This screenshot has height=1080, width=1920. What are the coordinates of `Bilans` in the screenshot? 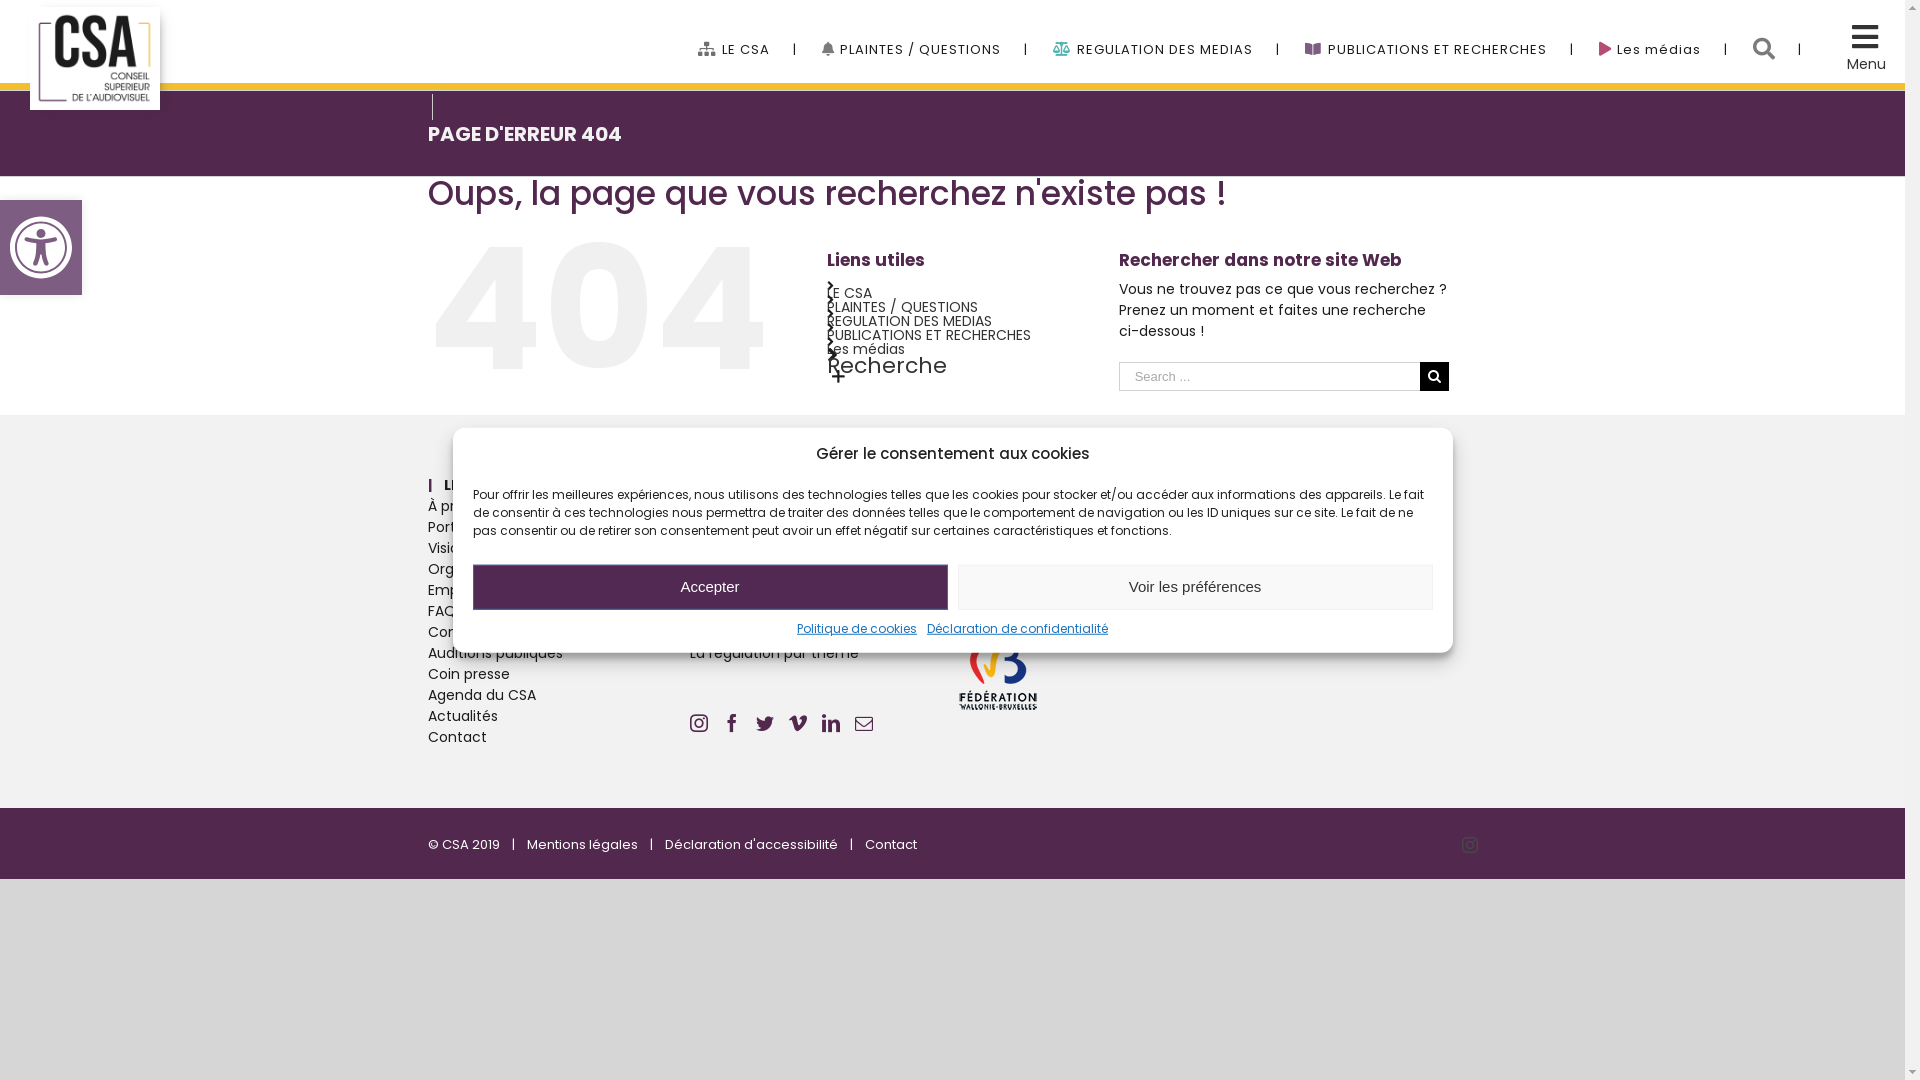 It's located at (822, 570).